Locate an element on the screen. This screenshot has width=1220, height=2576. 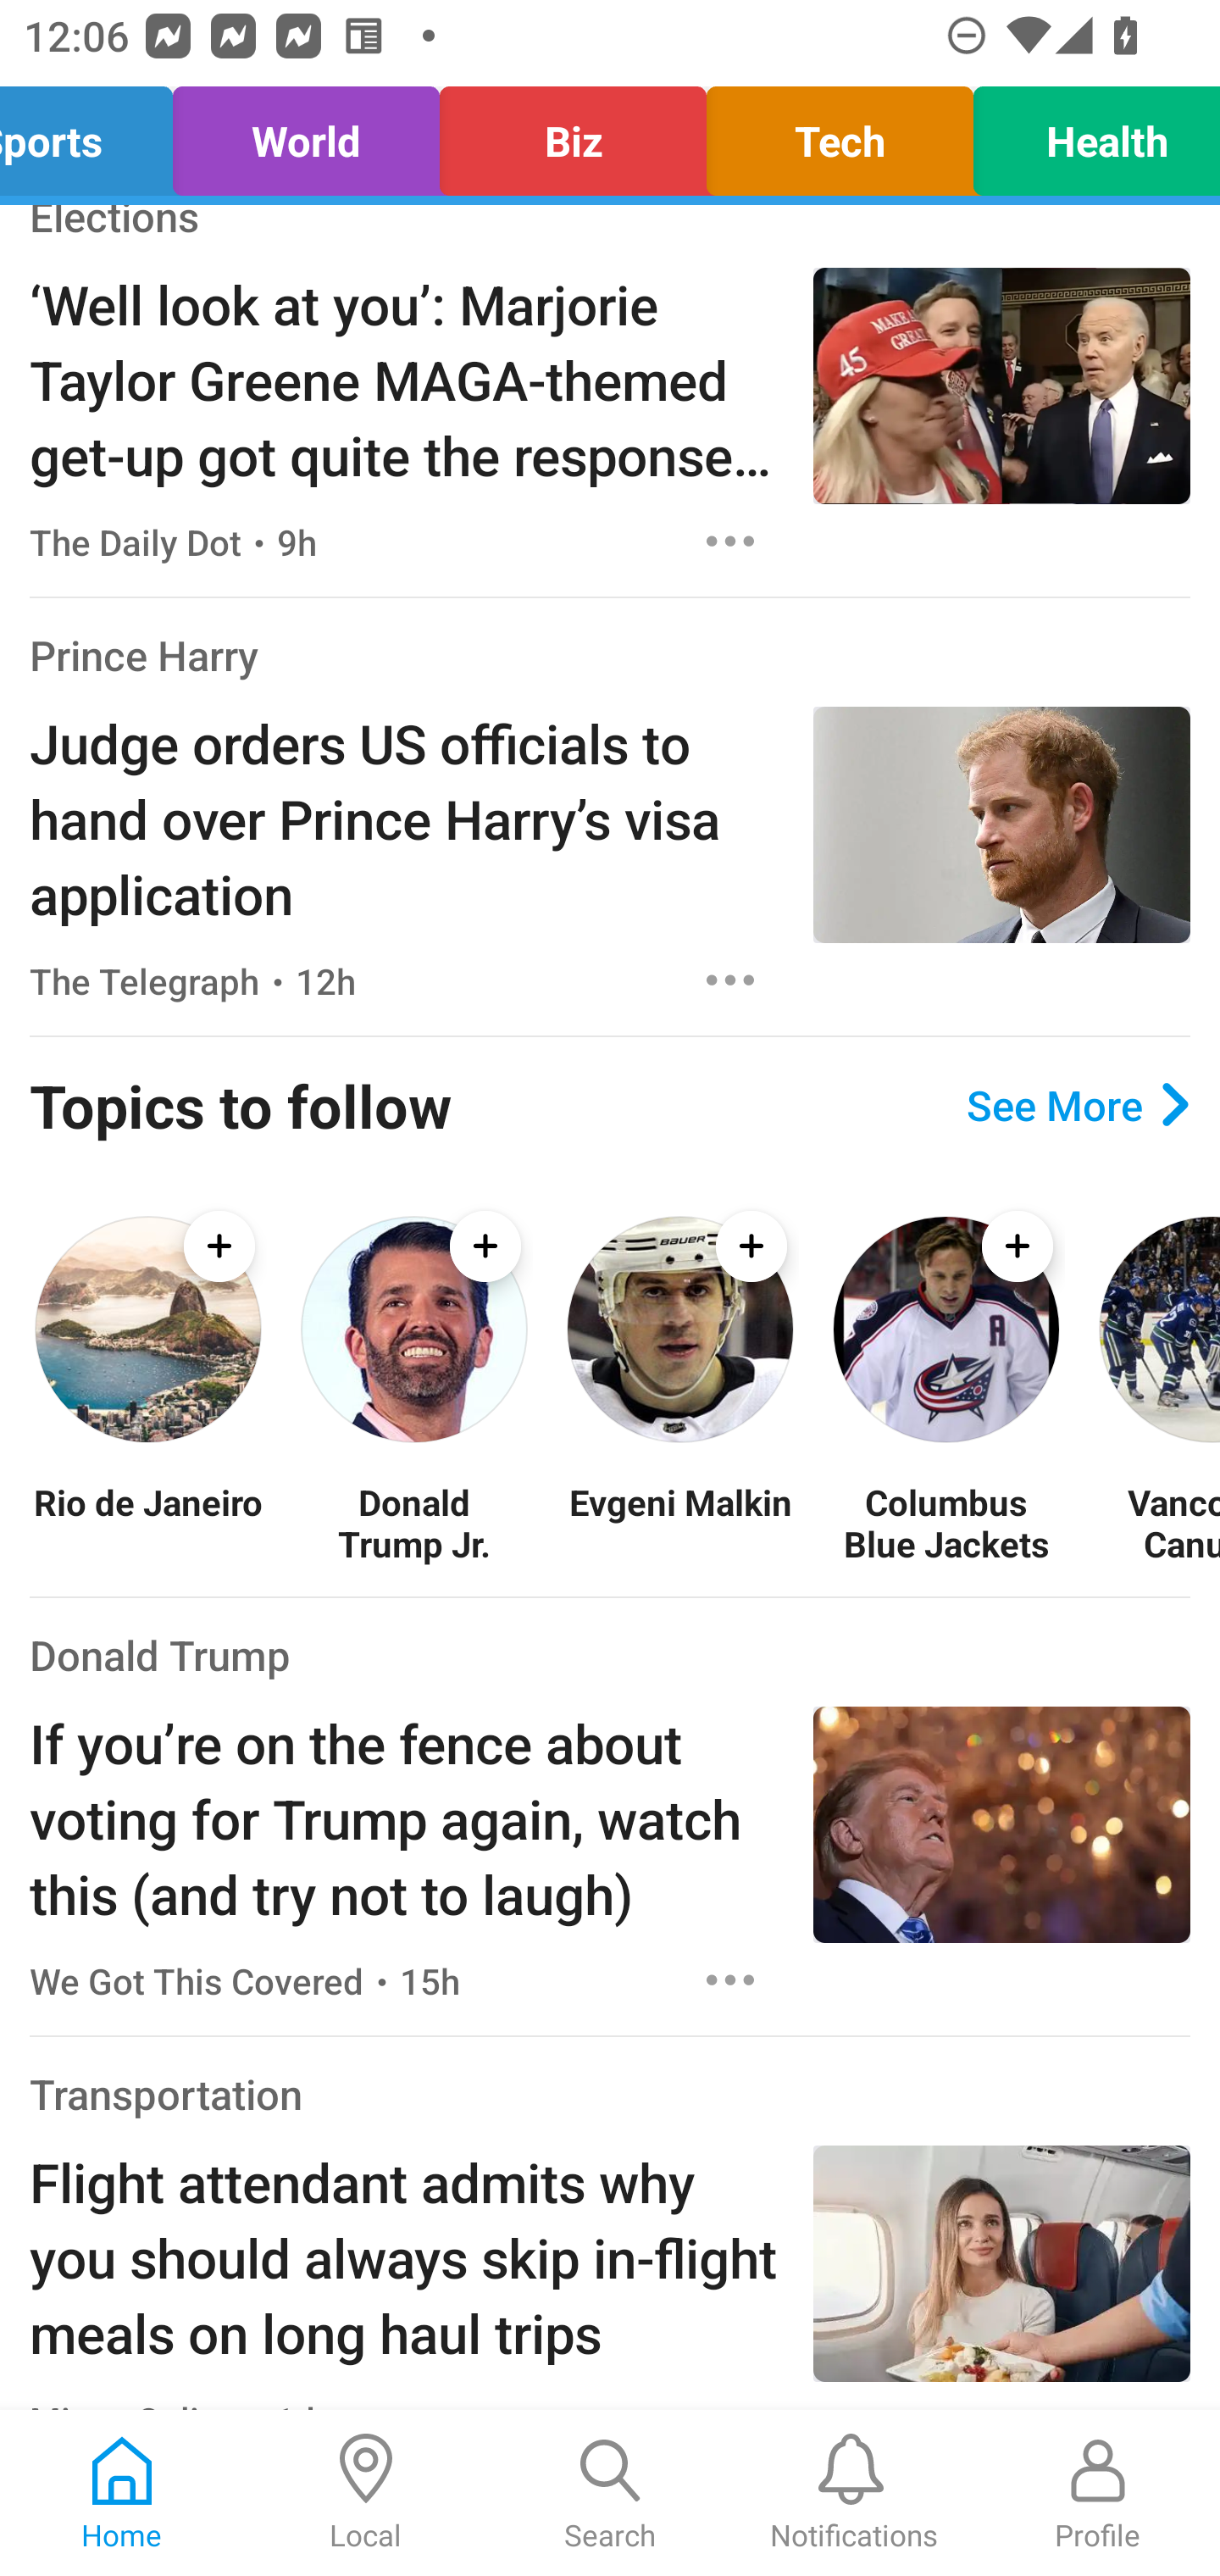
Local is located at coordinates (366, 2493).